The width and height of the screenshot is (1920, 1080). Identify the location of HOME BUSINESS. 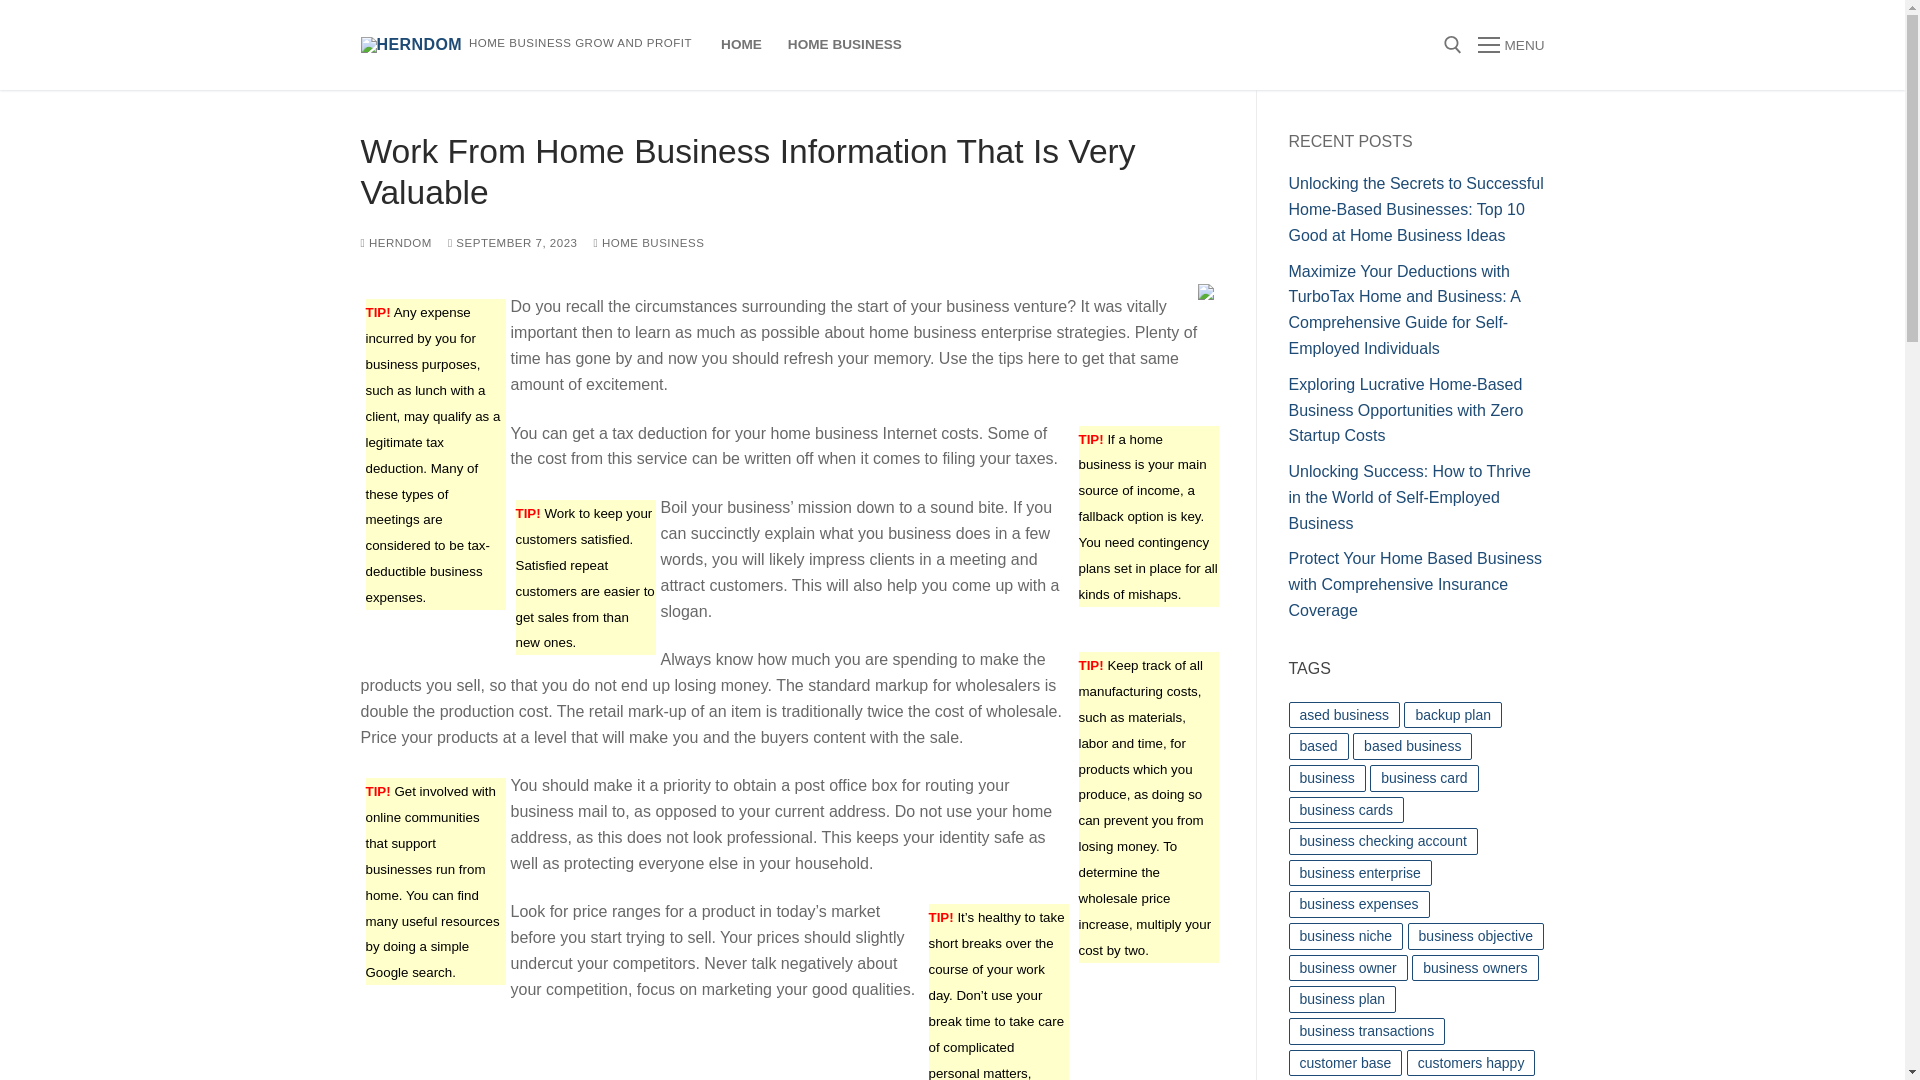
(845, 44).